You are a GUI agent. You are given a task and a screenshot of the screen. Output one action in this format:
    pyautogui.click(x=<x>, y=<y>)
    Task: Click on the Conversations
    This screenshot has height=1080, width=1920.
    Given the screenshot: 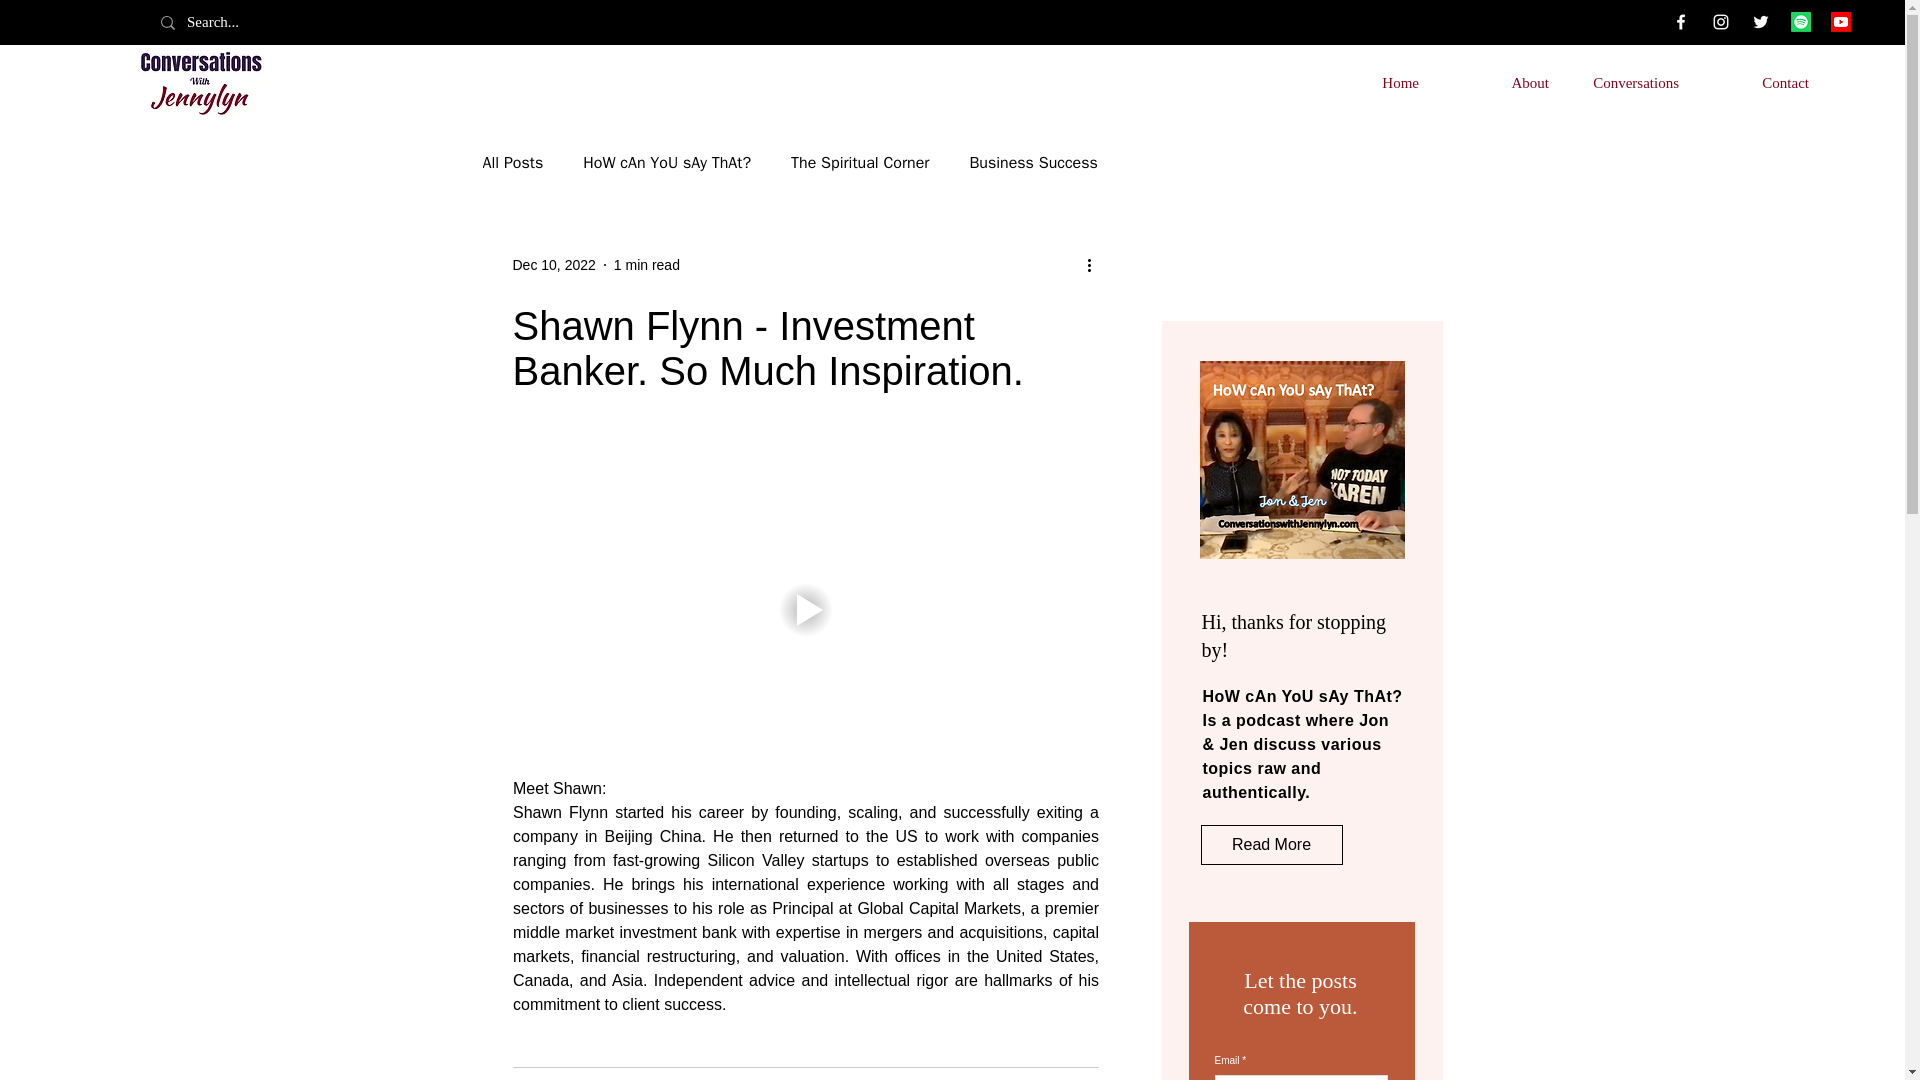 What is the action you would take?
    pyautogui.click(x=1628, y=82)
    